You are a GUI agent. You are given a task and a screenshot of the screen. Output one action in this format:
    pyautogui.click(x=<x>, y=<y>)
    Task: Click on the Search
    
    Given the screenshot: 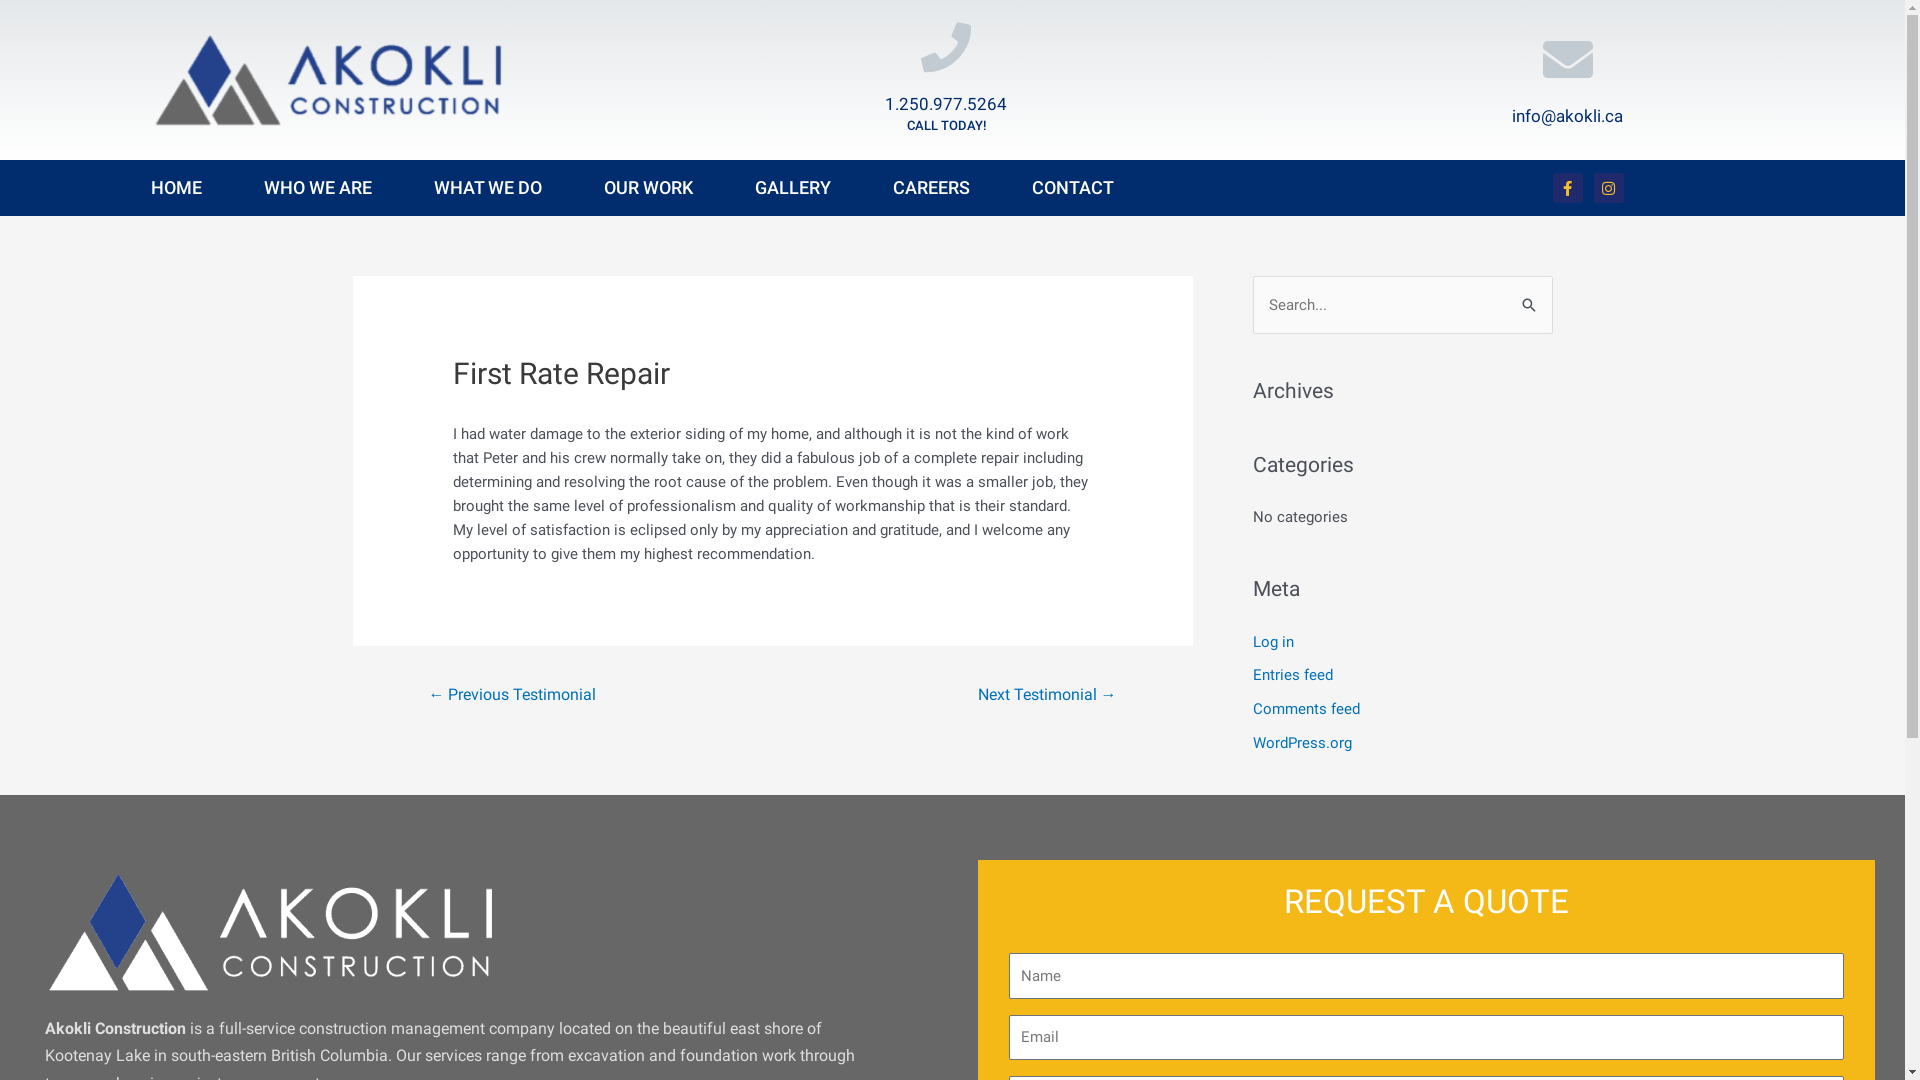 What is the action you would take?
    pyautogui.click(x=1530, y=303)
    